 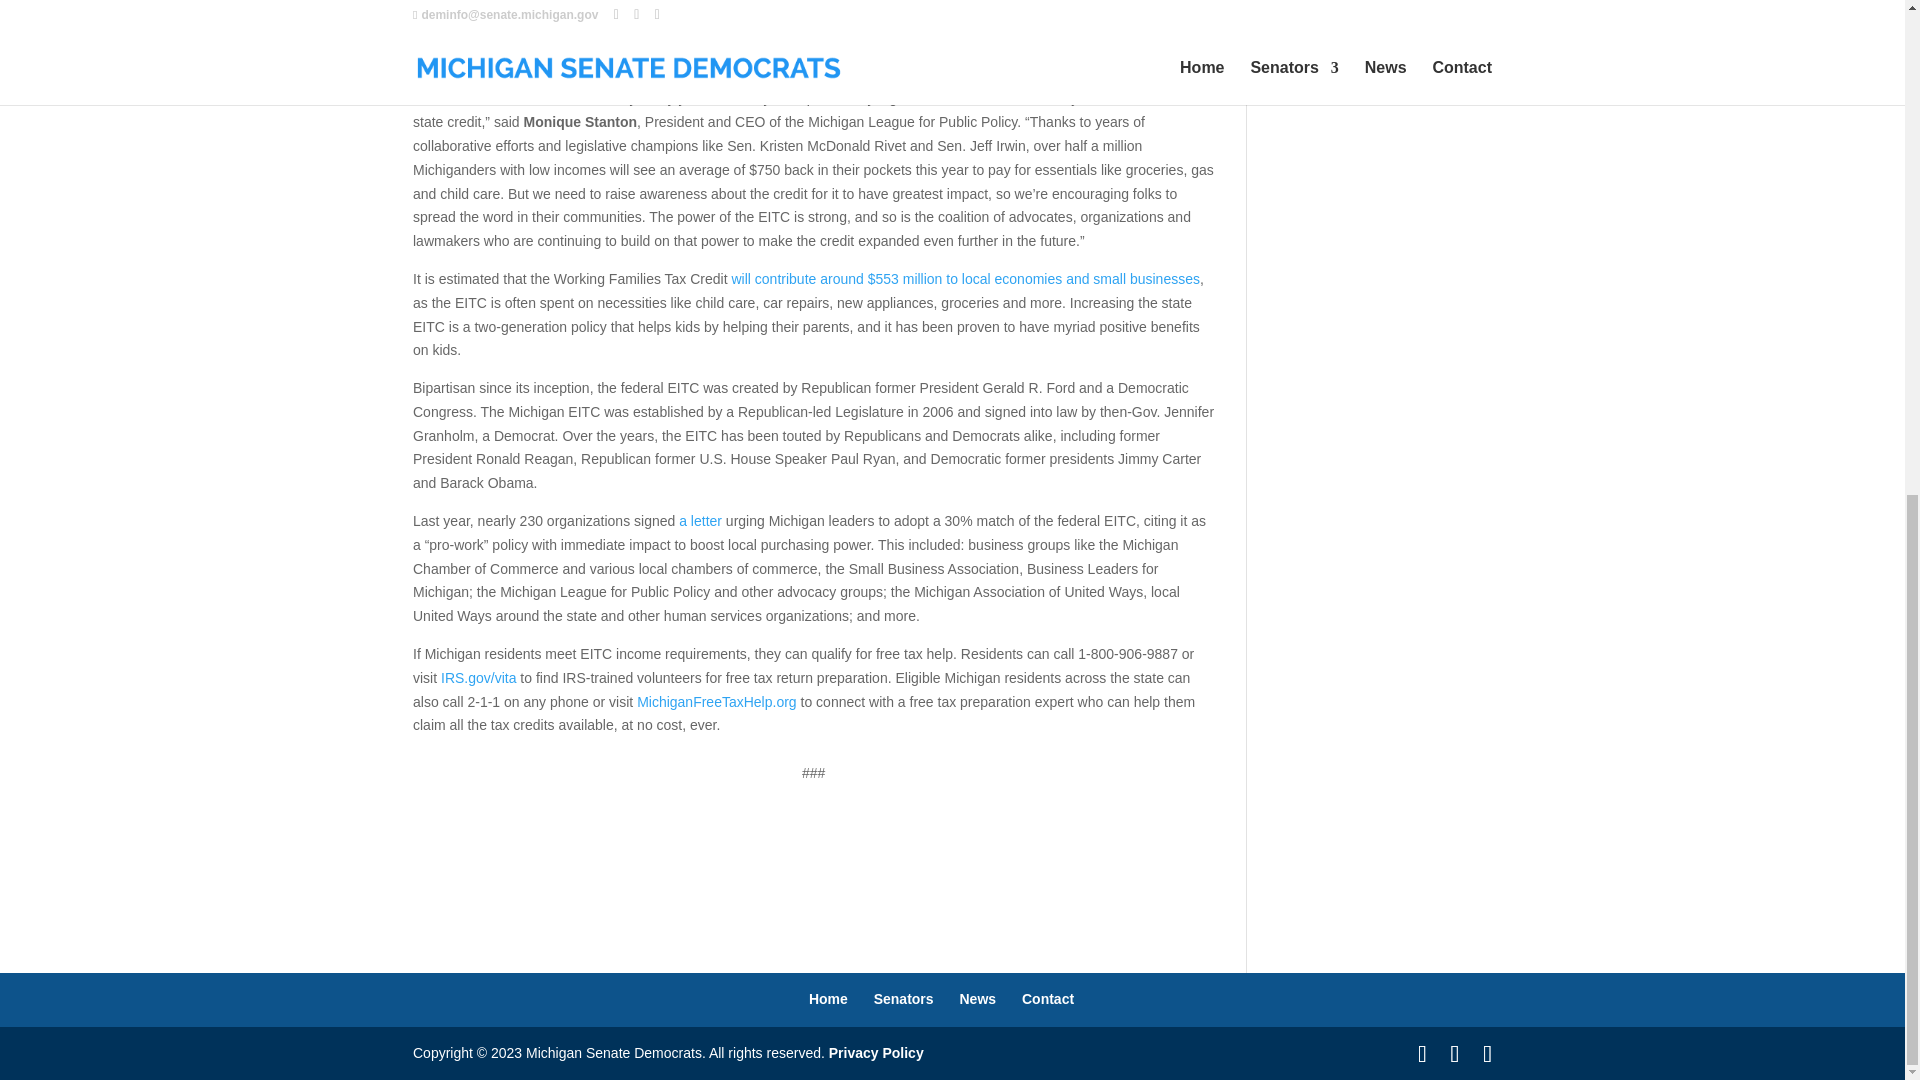 I want to click on Home, so click(x=828, y=998).